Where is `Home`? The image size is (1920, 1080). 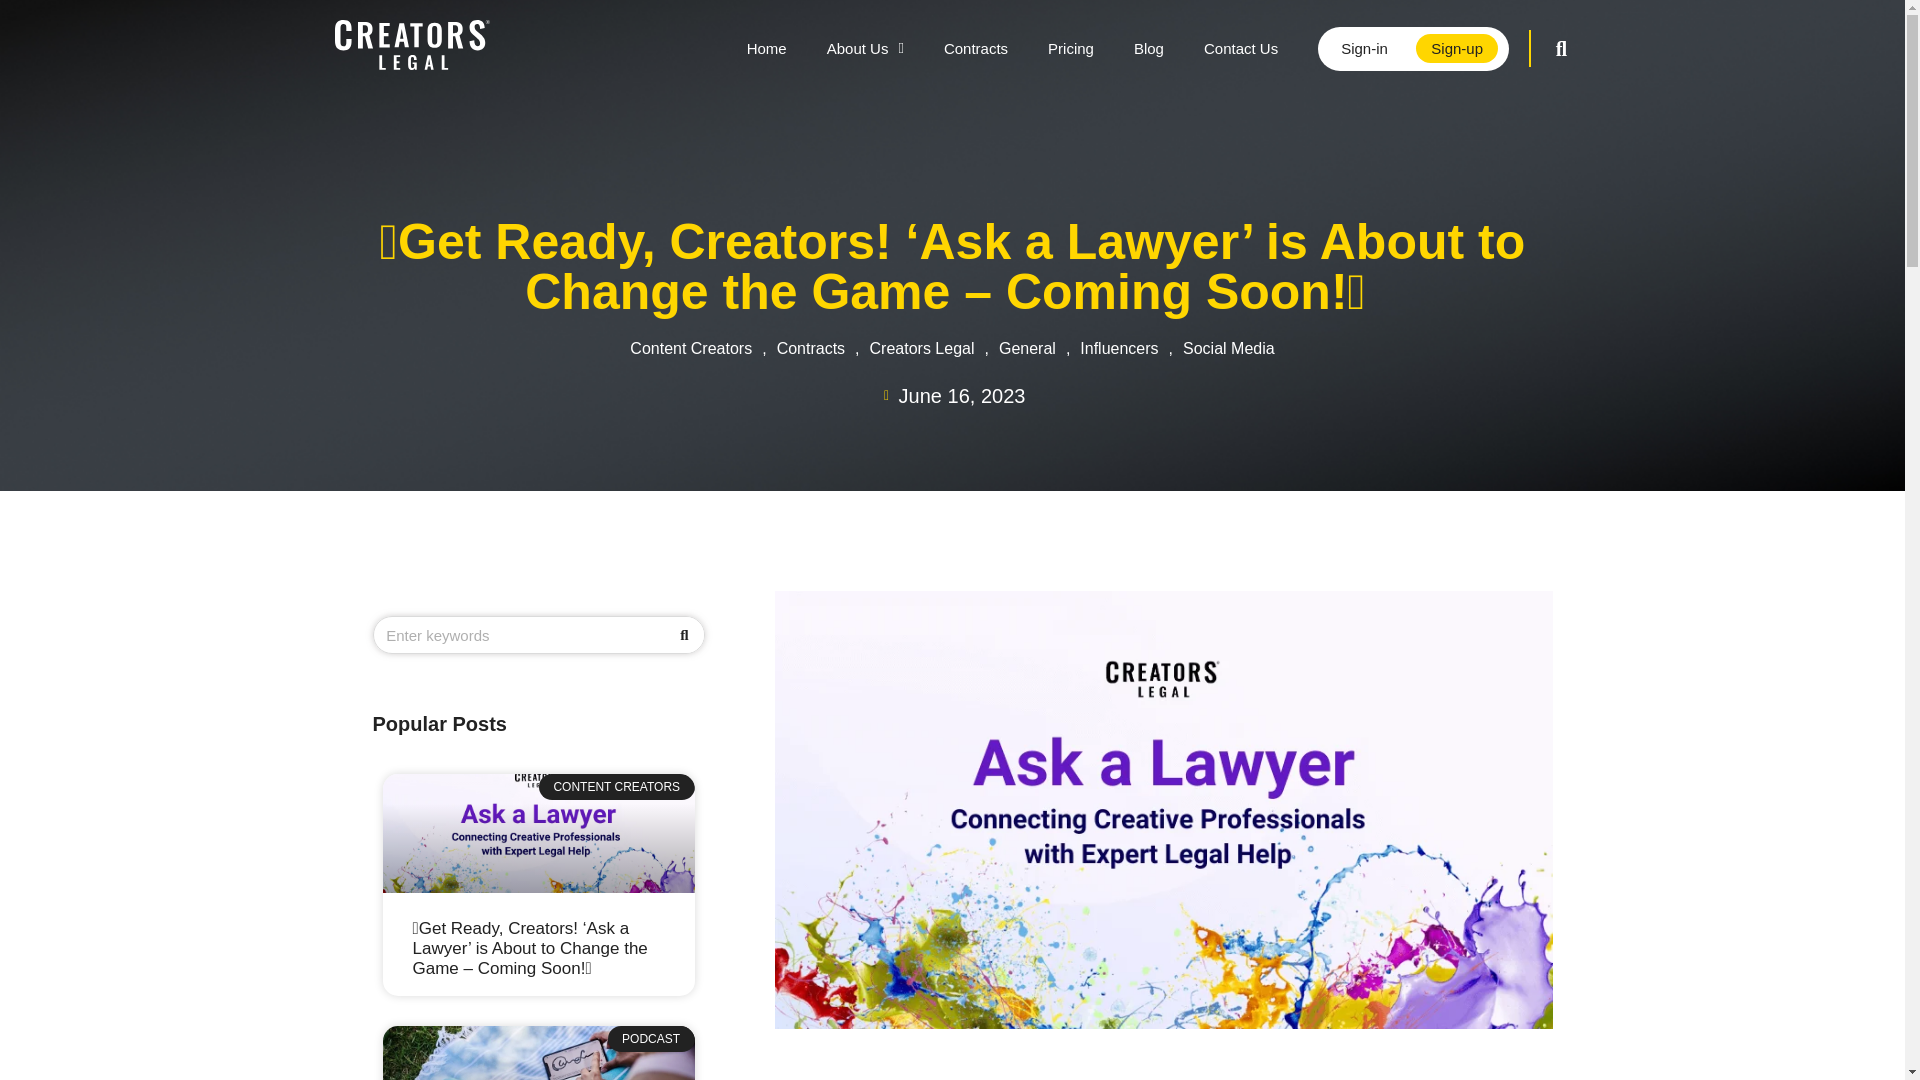
Home is located at coordinates (766, 48).